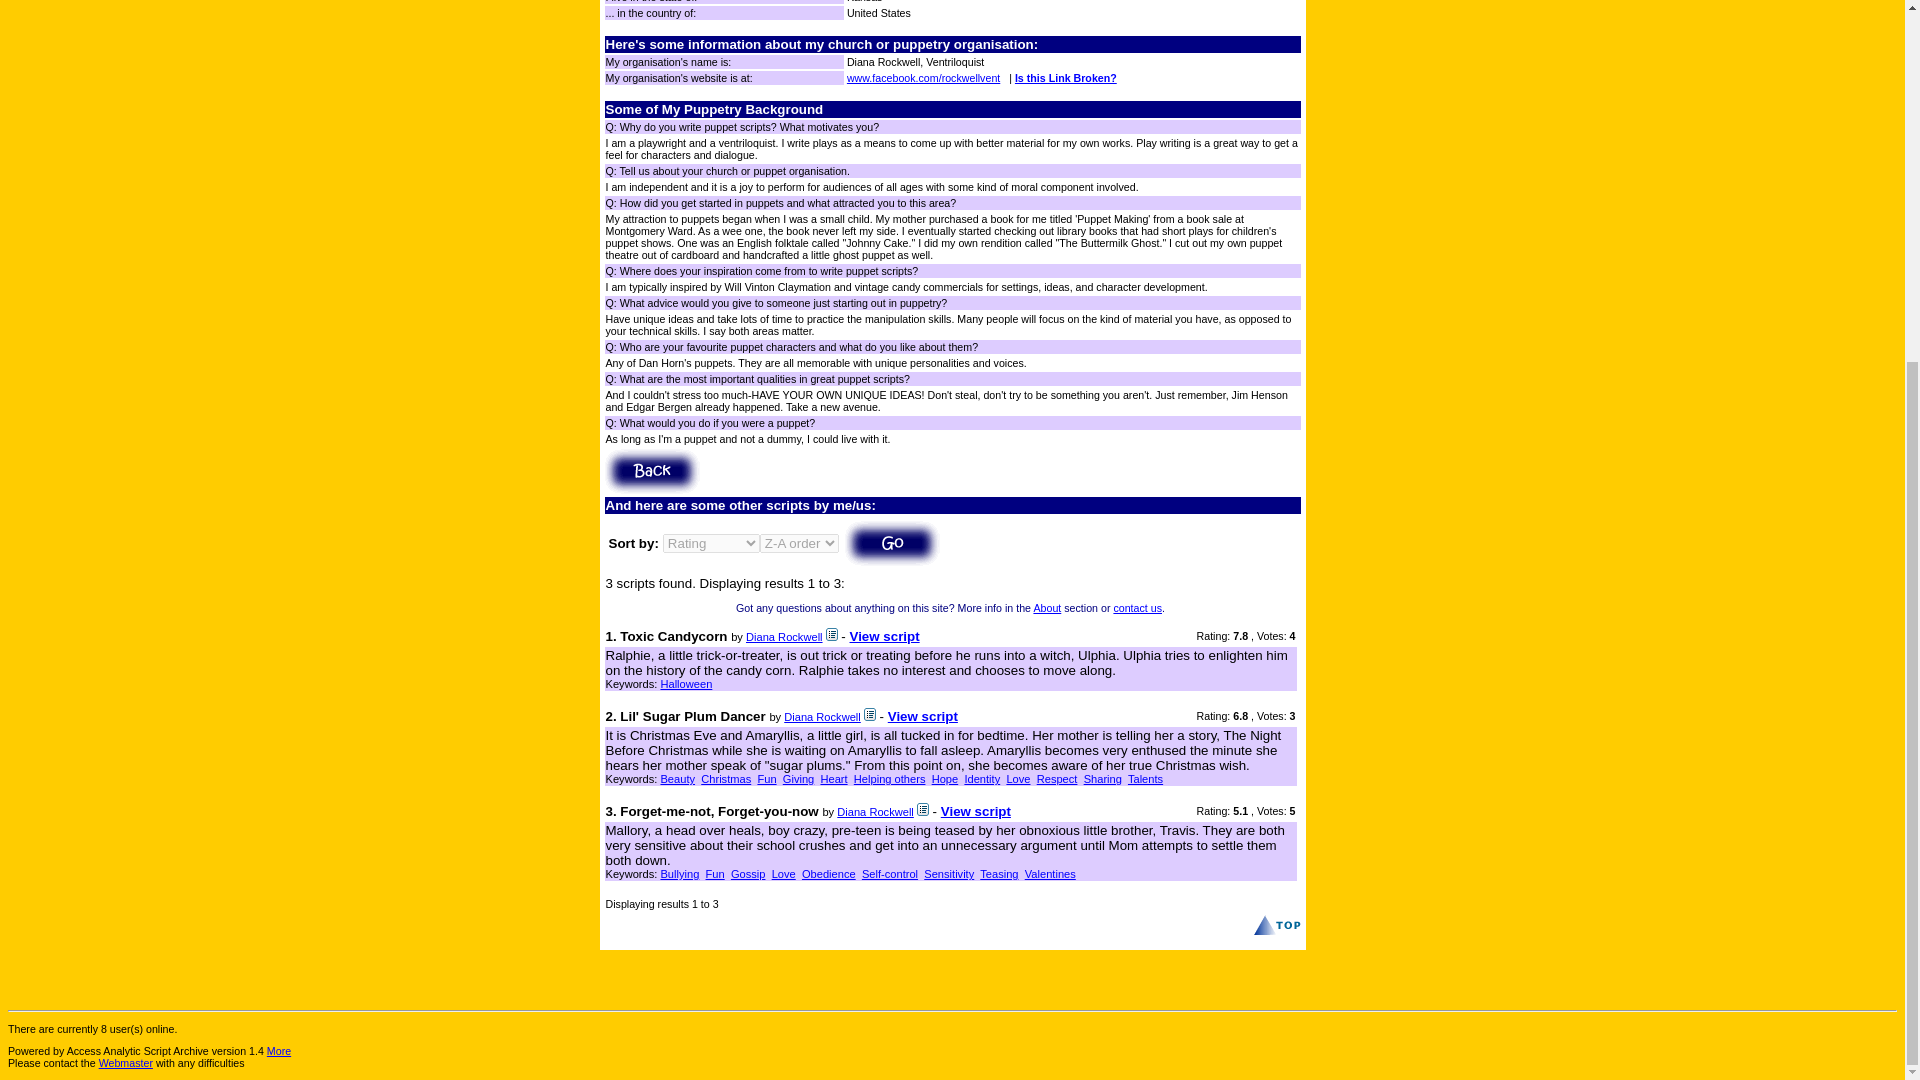 This screenshot has height=1080, width=1920. I want to click on Hope, so click(944, 779).